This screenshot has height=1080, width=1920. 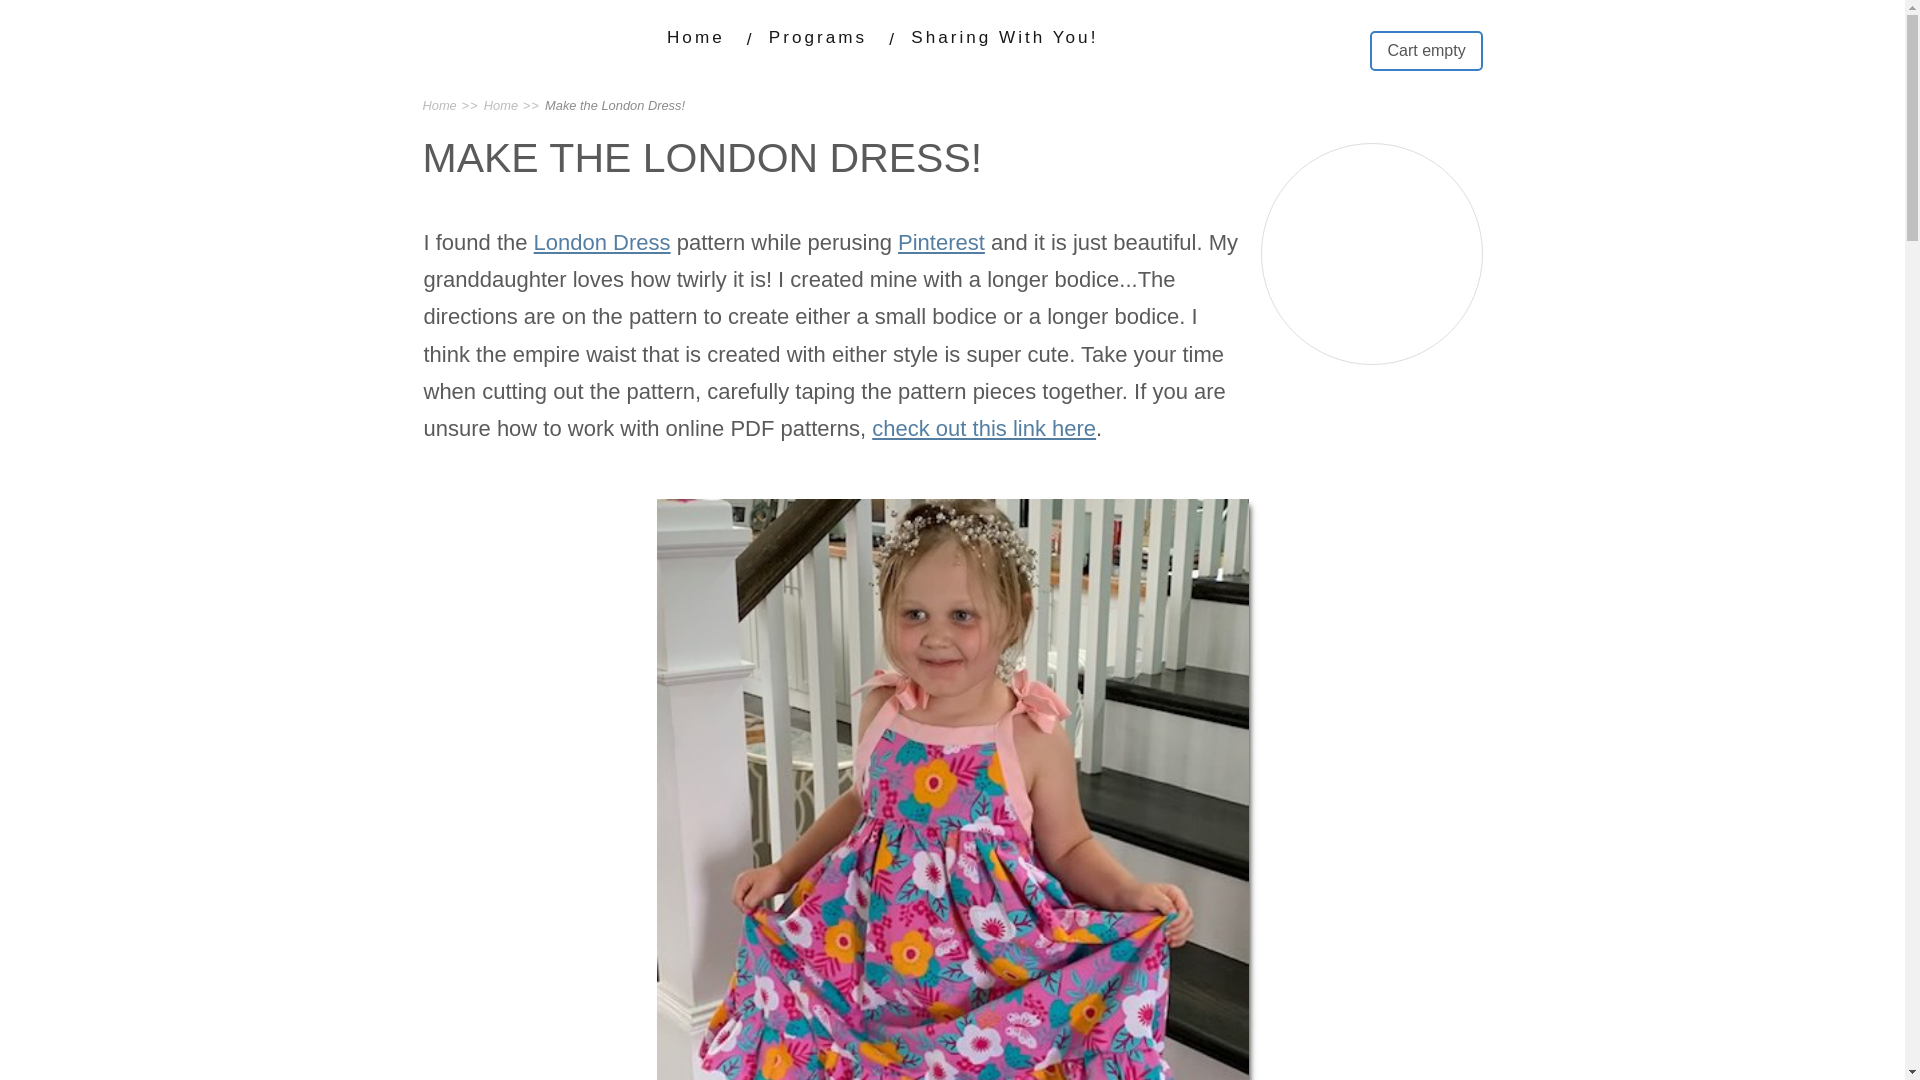 What do you see at coordinates (818, 37) in the screenshot?
I see `Programs` at bounding box center [818, 37].